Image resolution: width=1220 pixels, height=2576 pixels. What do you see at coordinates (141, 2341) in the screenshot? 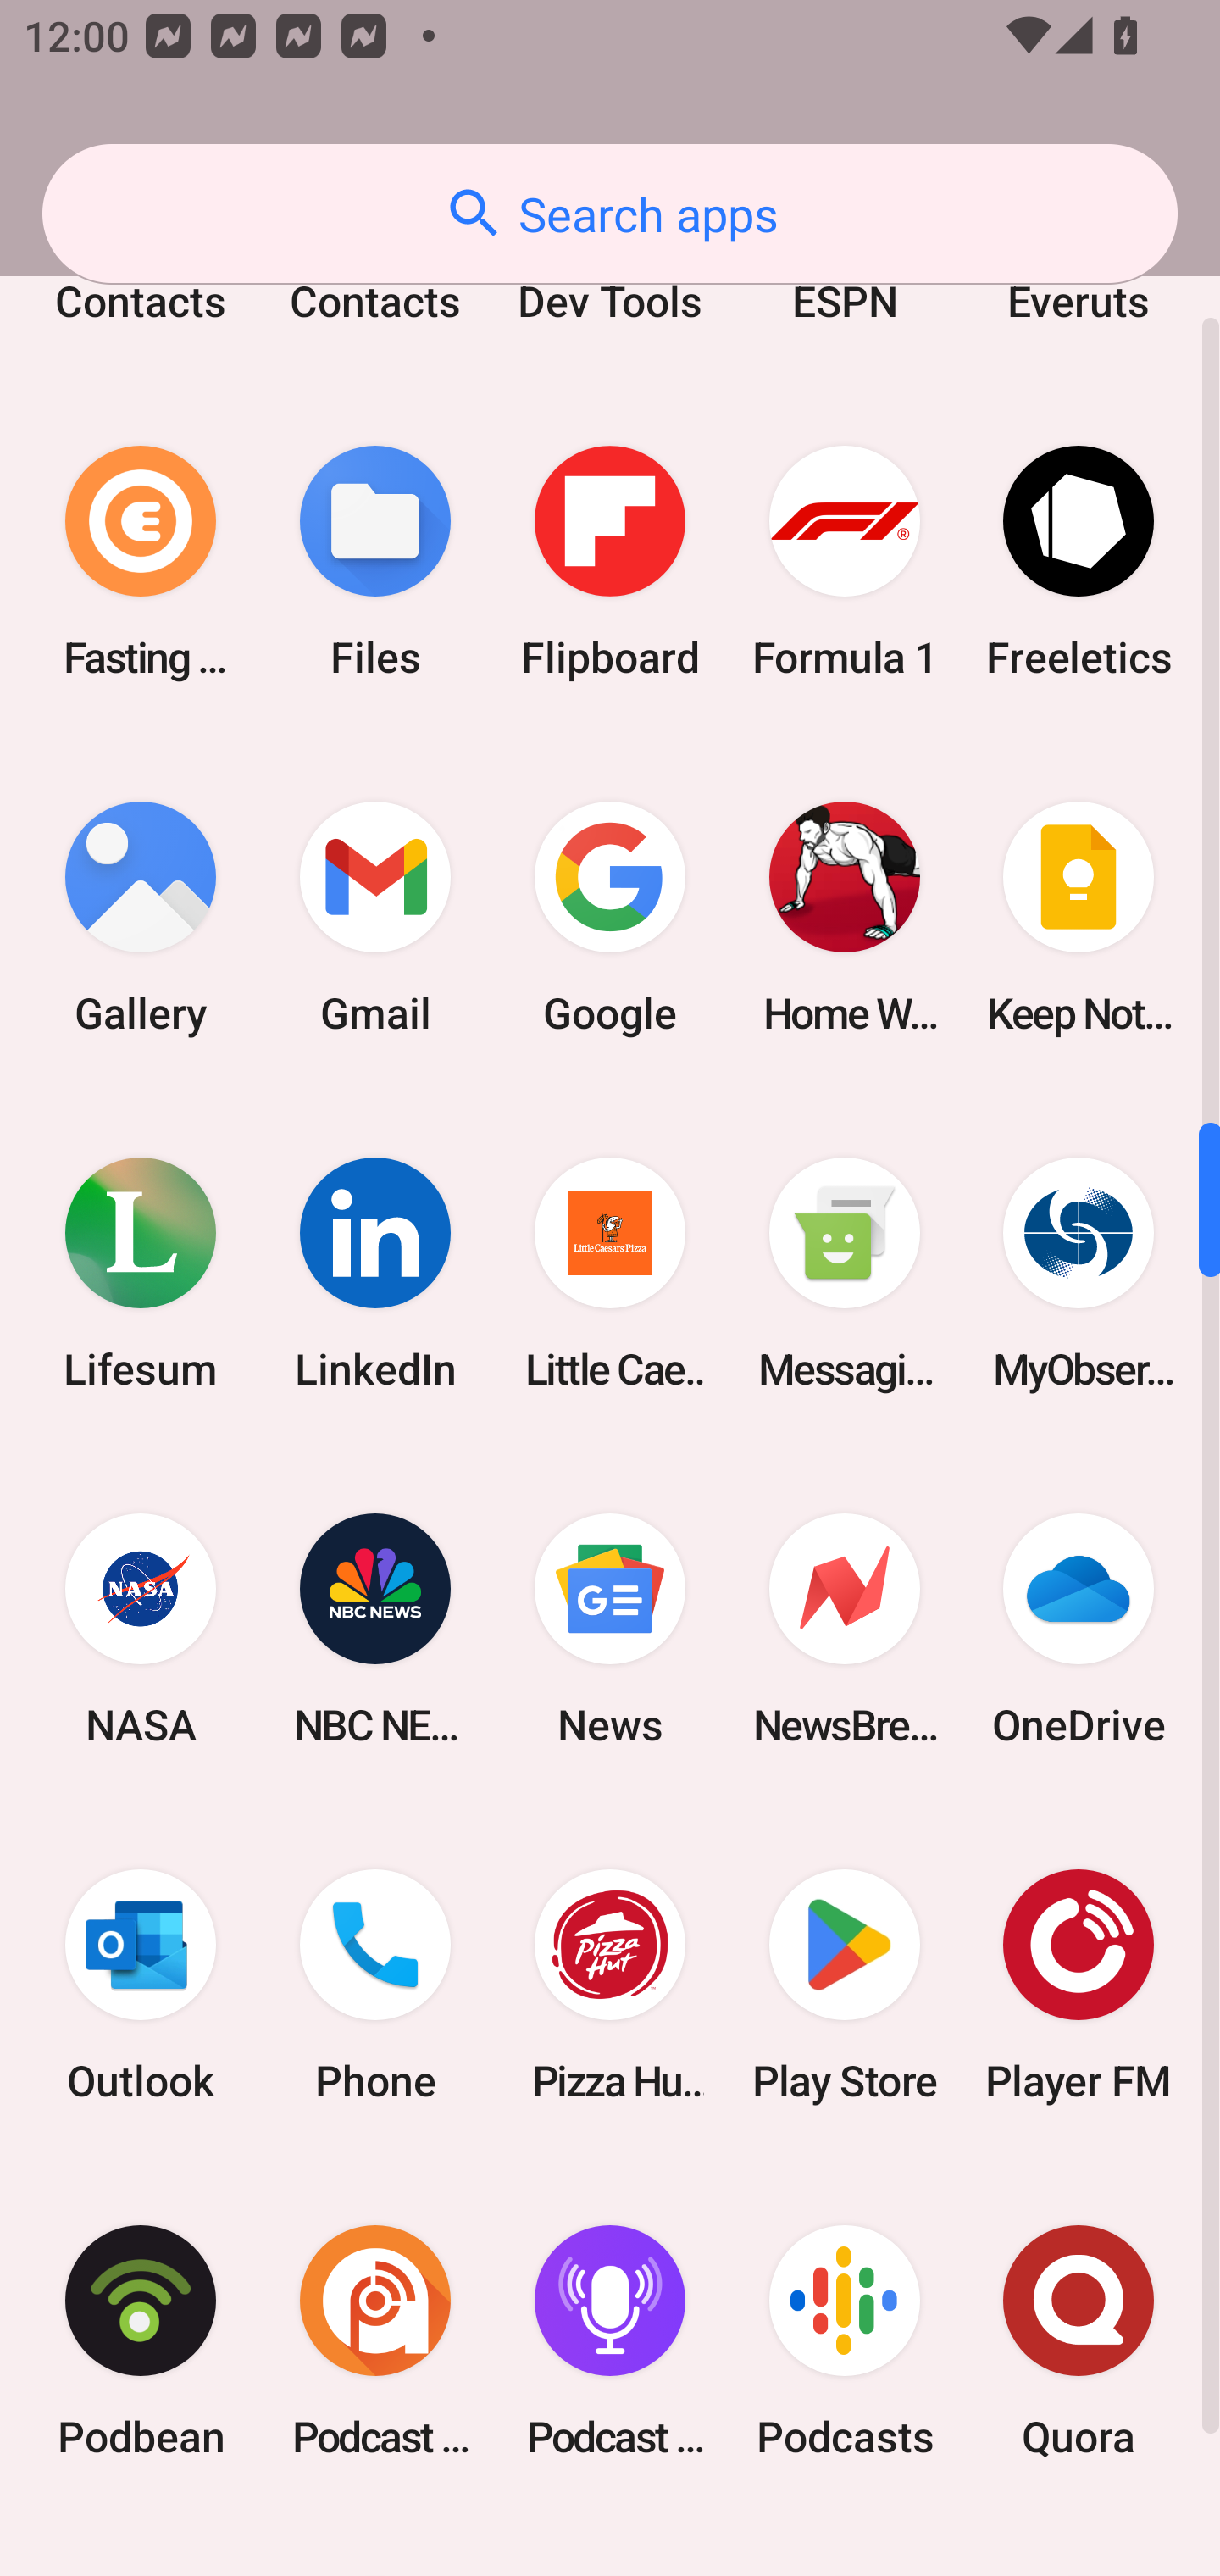
I see `Podbean` at bounding box center [141, 2341].